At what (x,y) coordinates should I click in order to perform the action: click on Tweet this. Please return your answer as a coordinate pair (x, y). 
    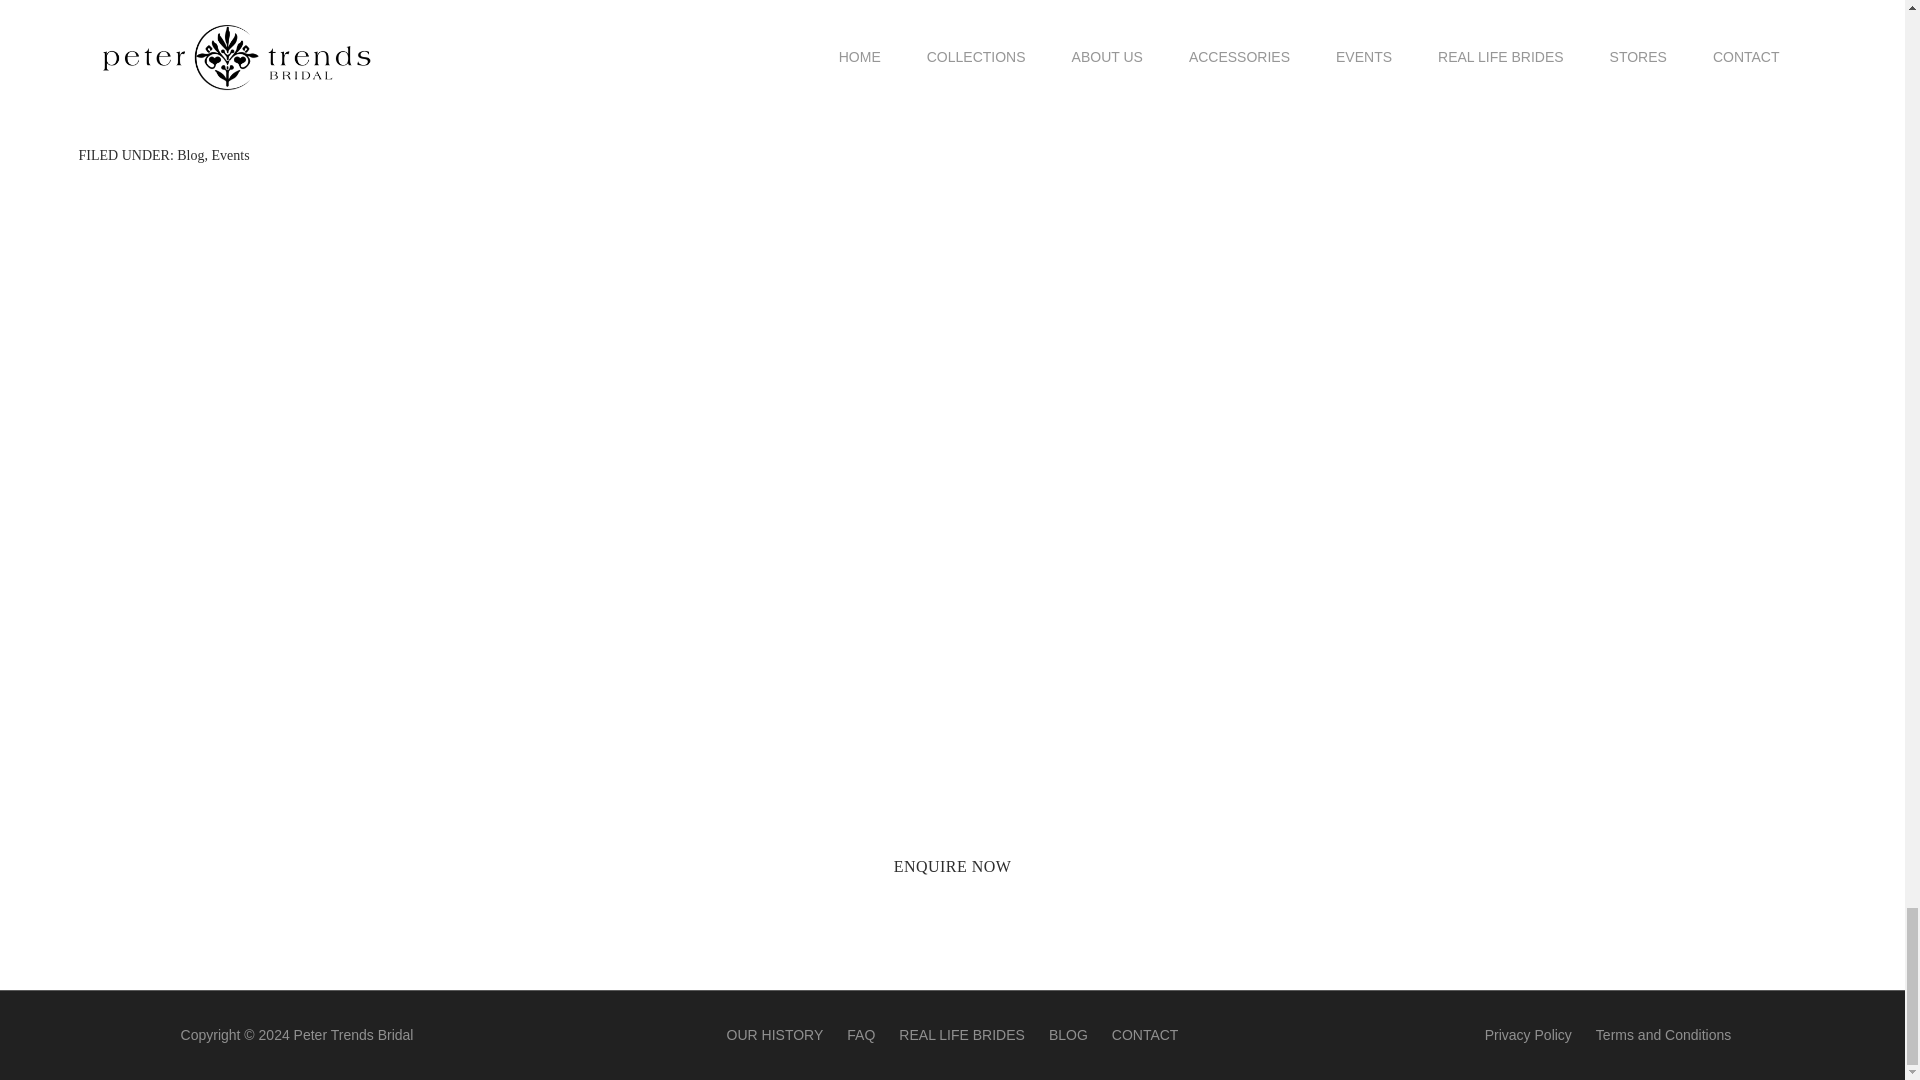
    Looking at the image, I should click on (154, 77).